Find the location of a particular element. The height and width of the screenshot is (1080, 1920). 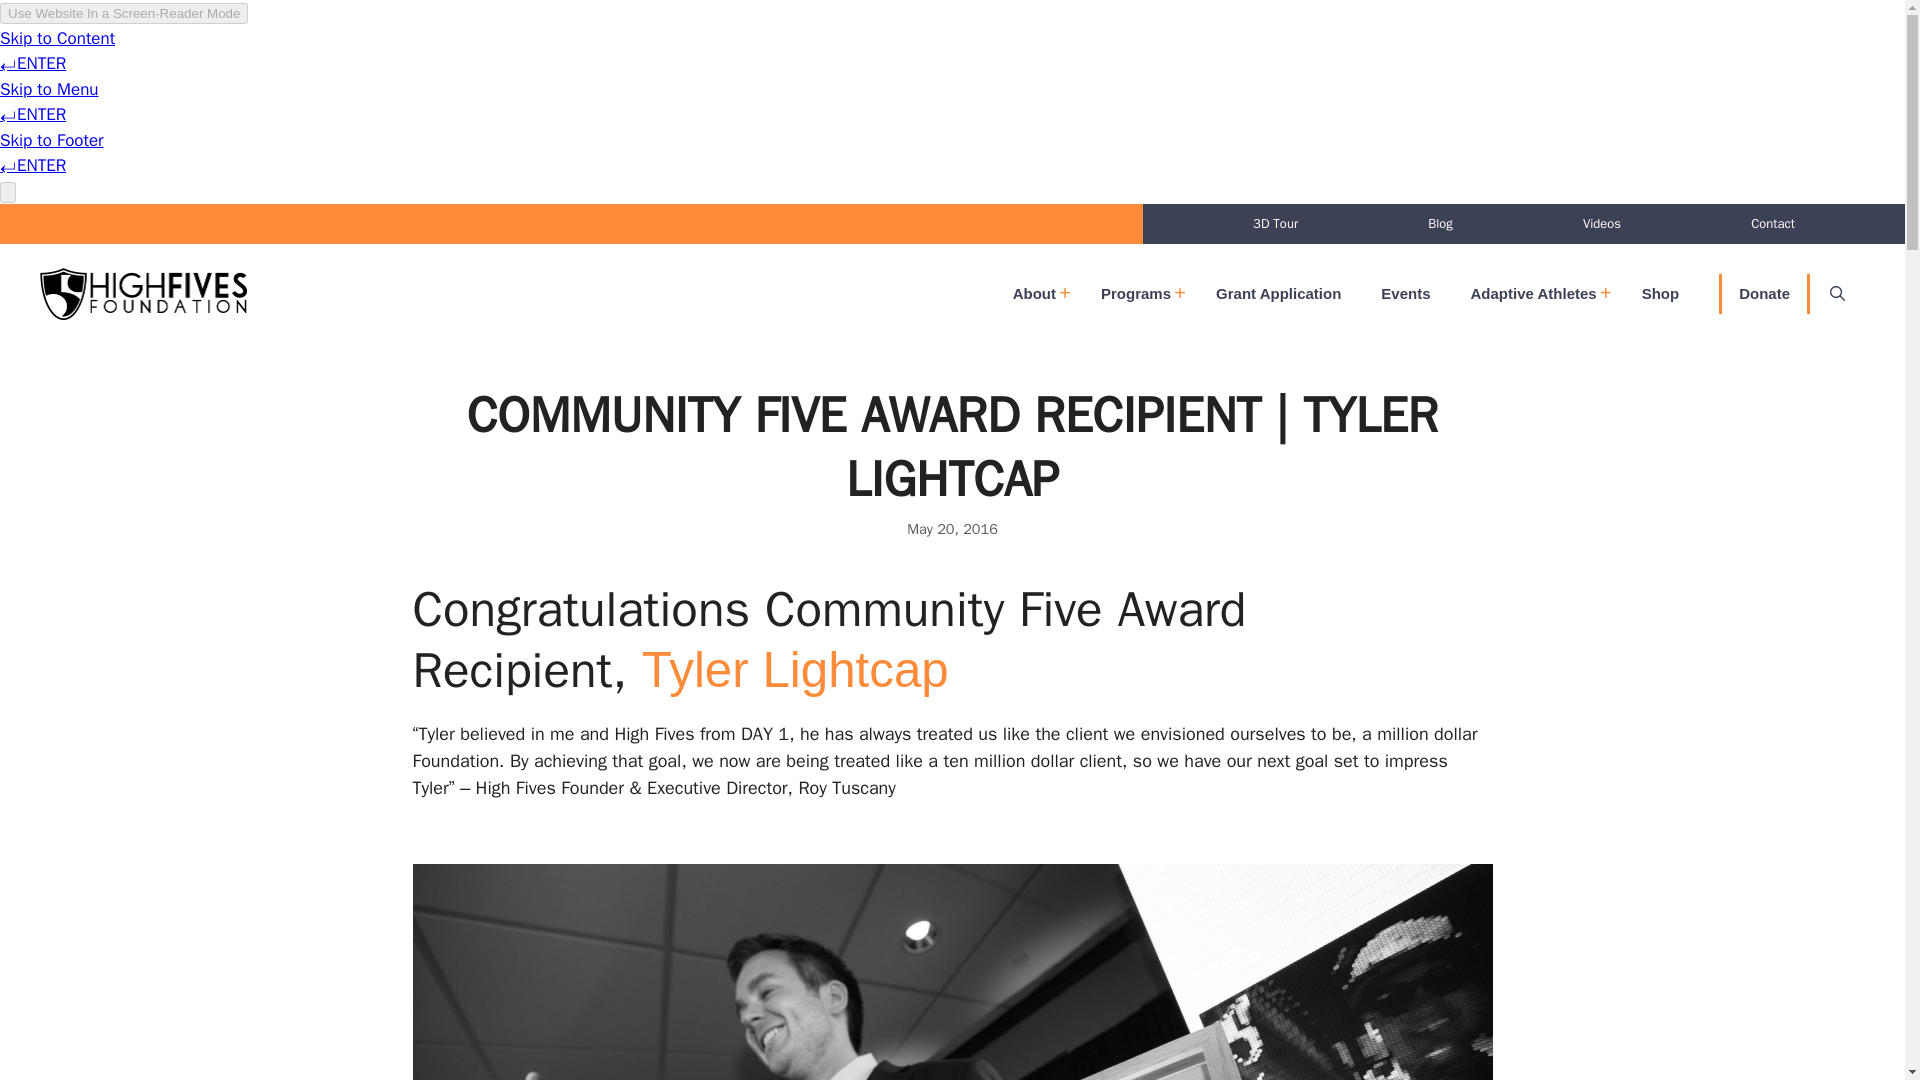

Events is located at coordinates (1405, 294).